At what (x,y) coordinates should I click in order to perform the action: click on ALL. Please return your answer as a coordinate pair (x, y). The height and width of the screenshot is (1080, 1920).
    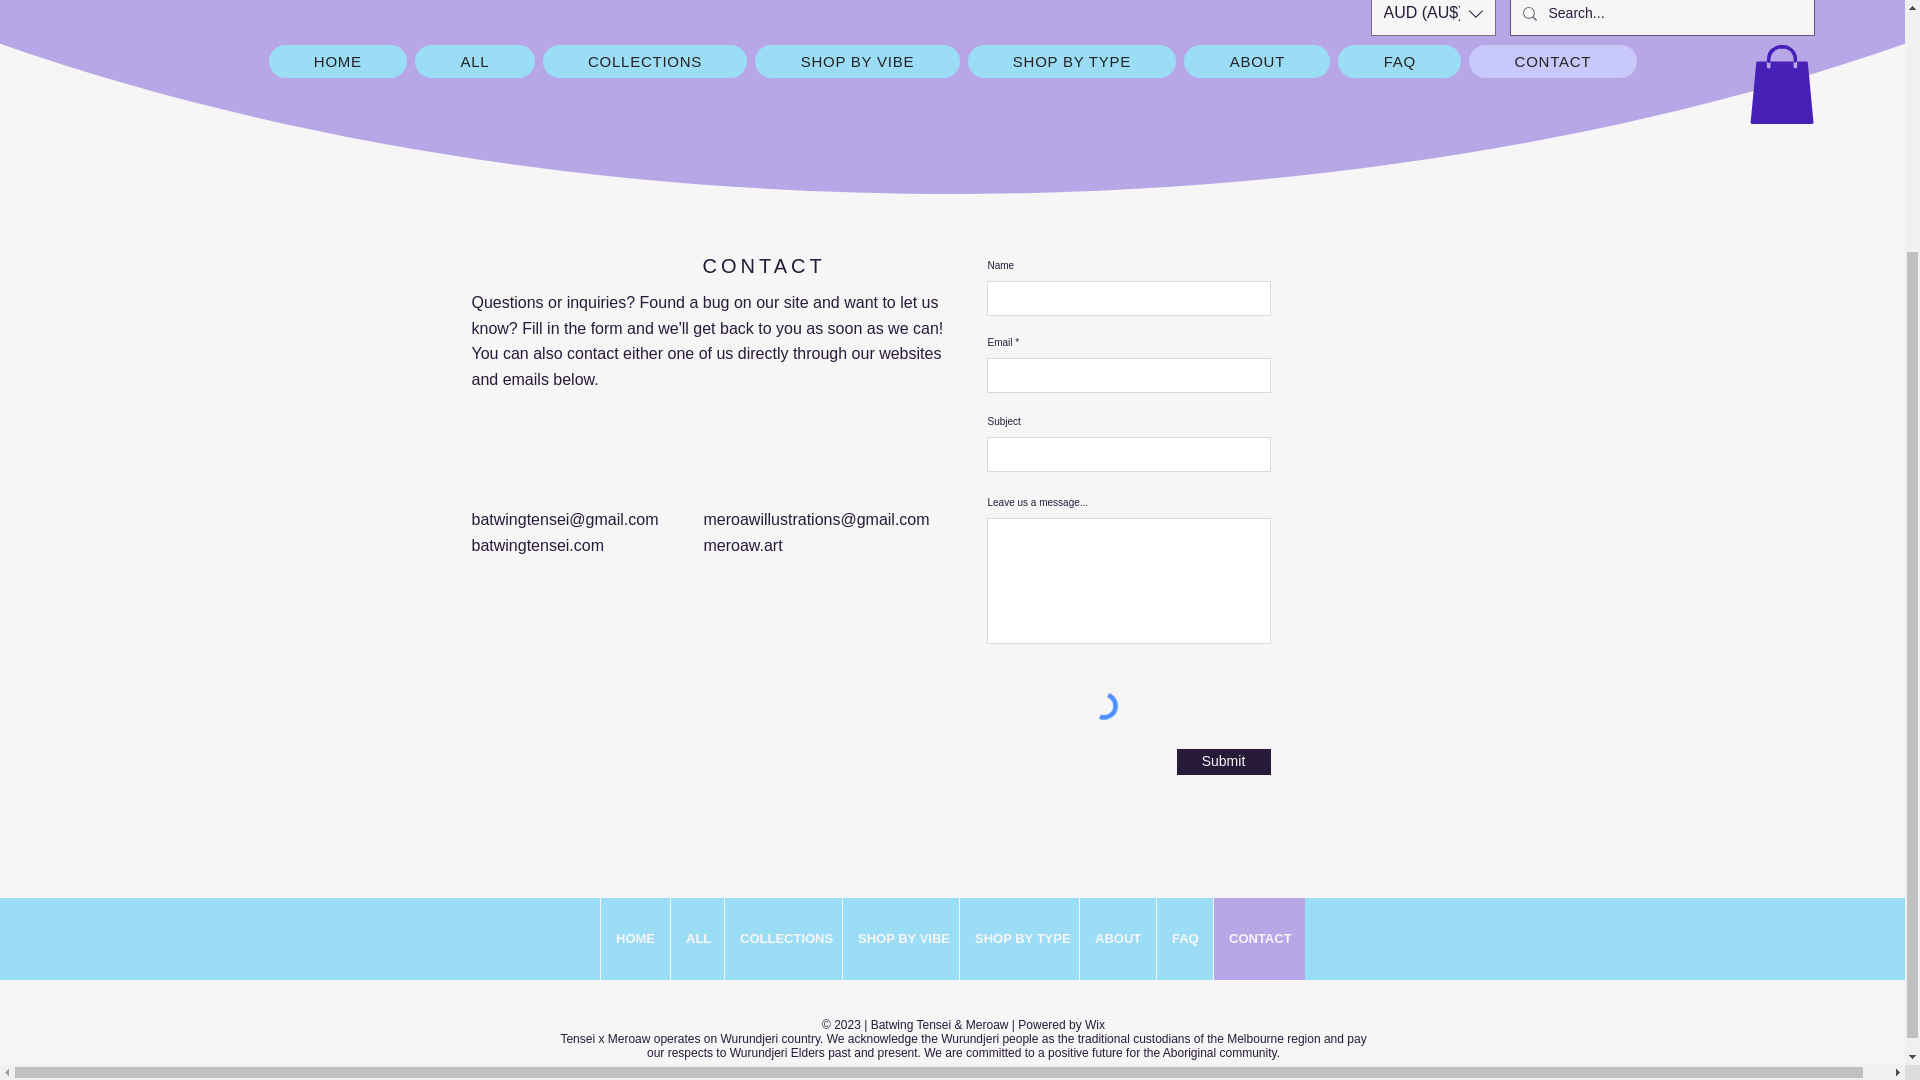
    Looking at the image, I should click on (474, 61).